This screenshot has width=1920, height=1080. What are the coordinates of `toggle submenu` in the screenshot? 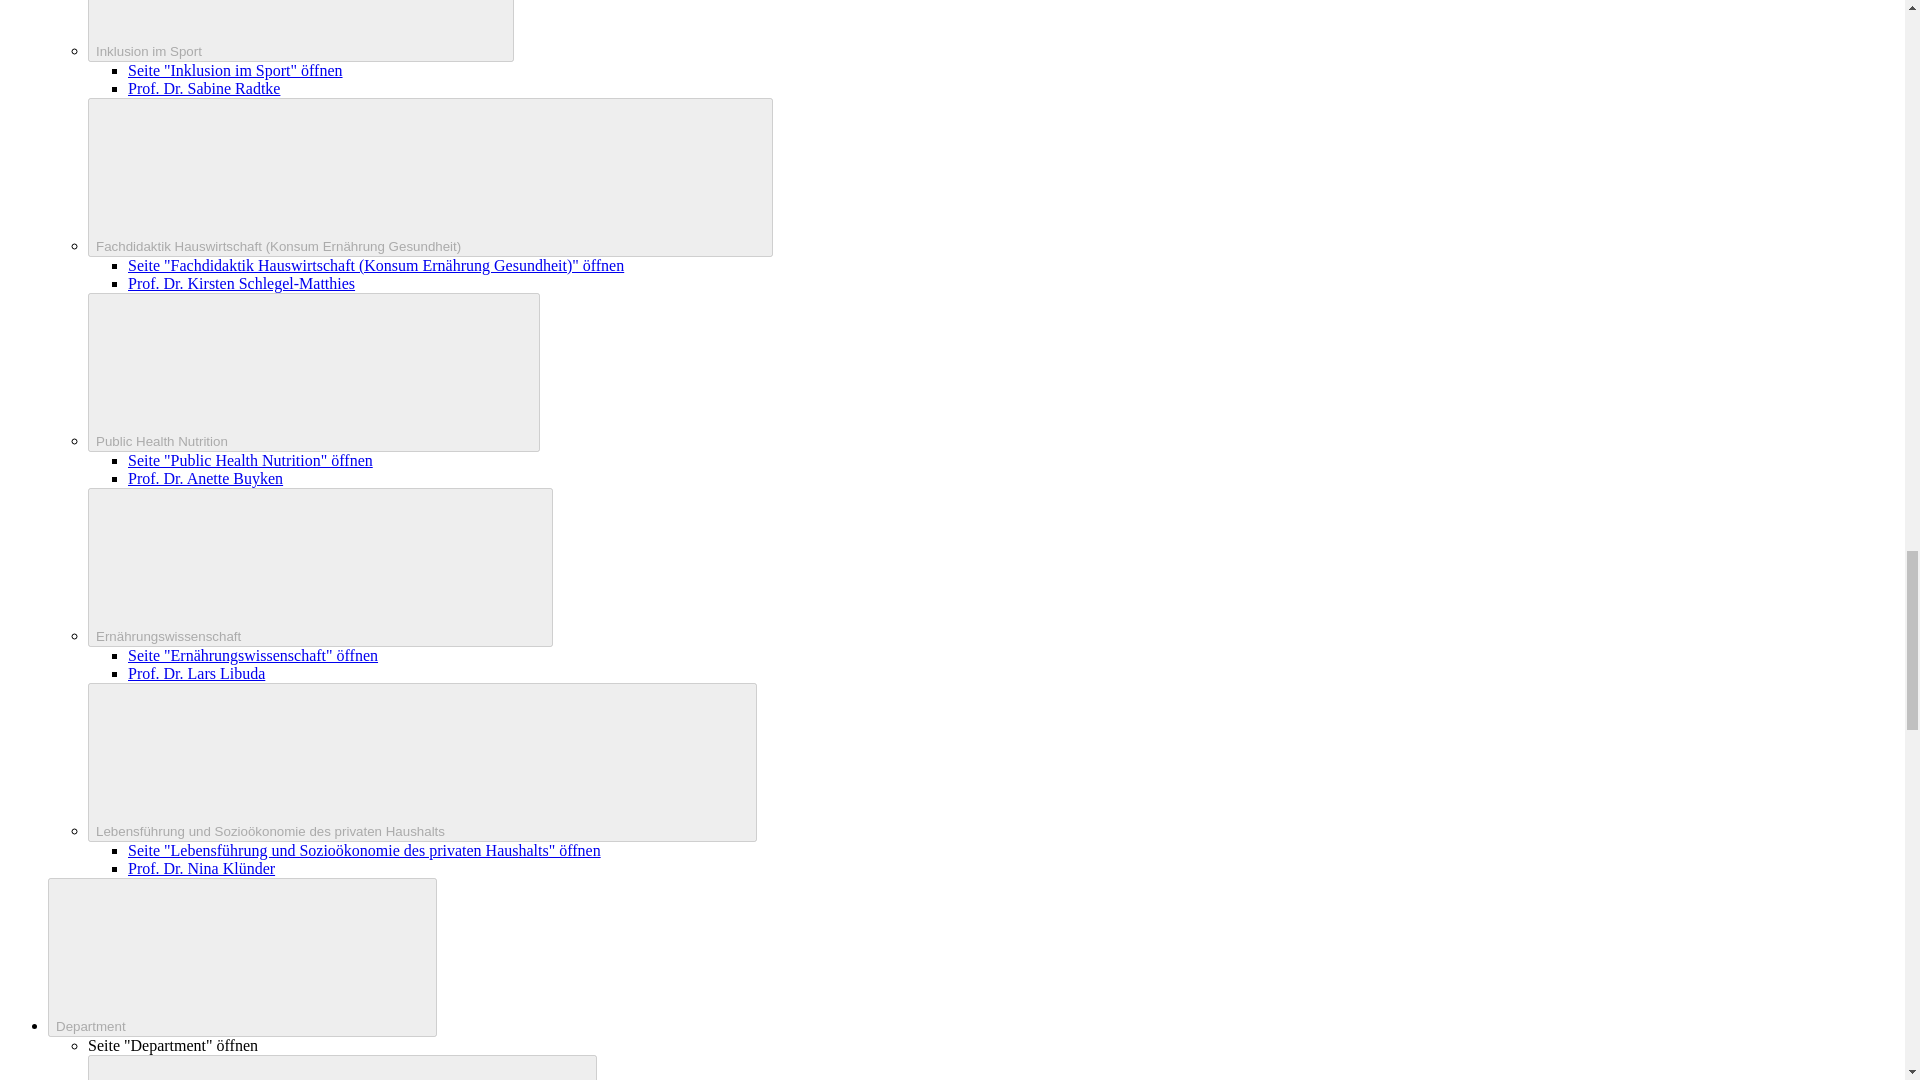 It's located at (320, 567).